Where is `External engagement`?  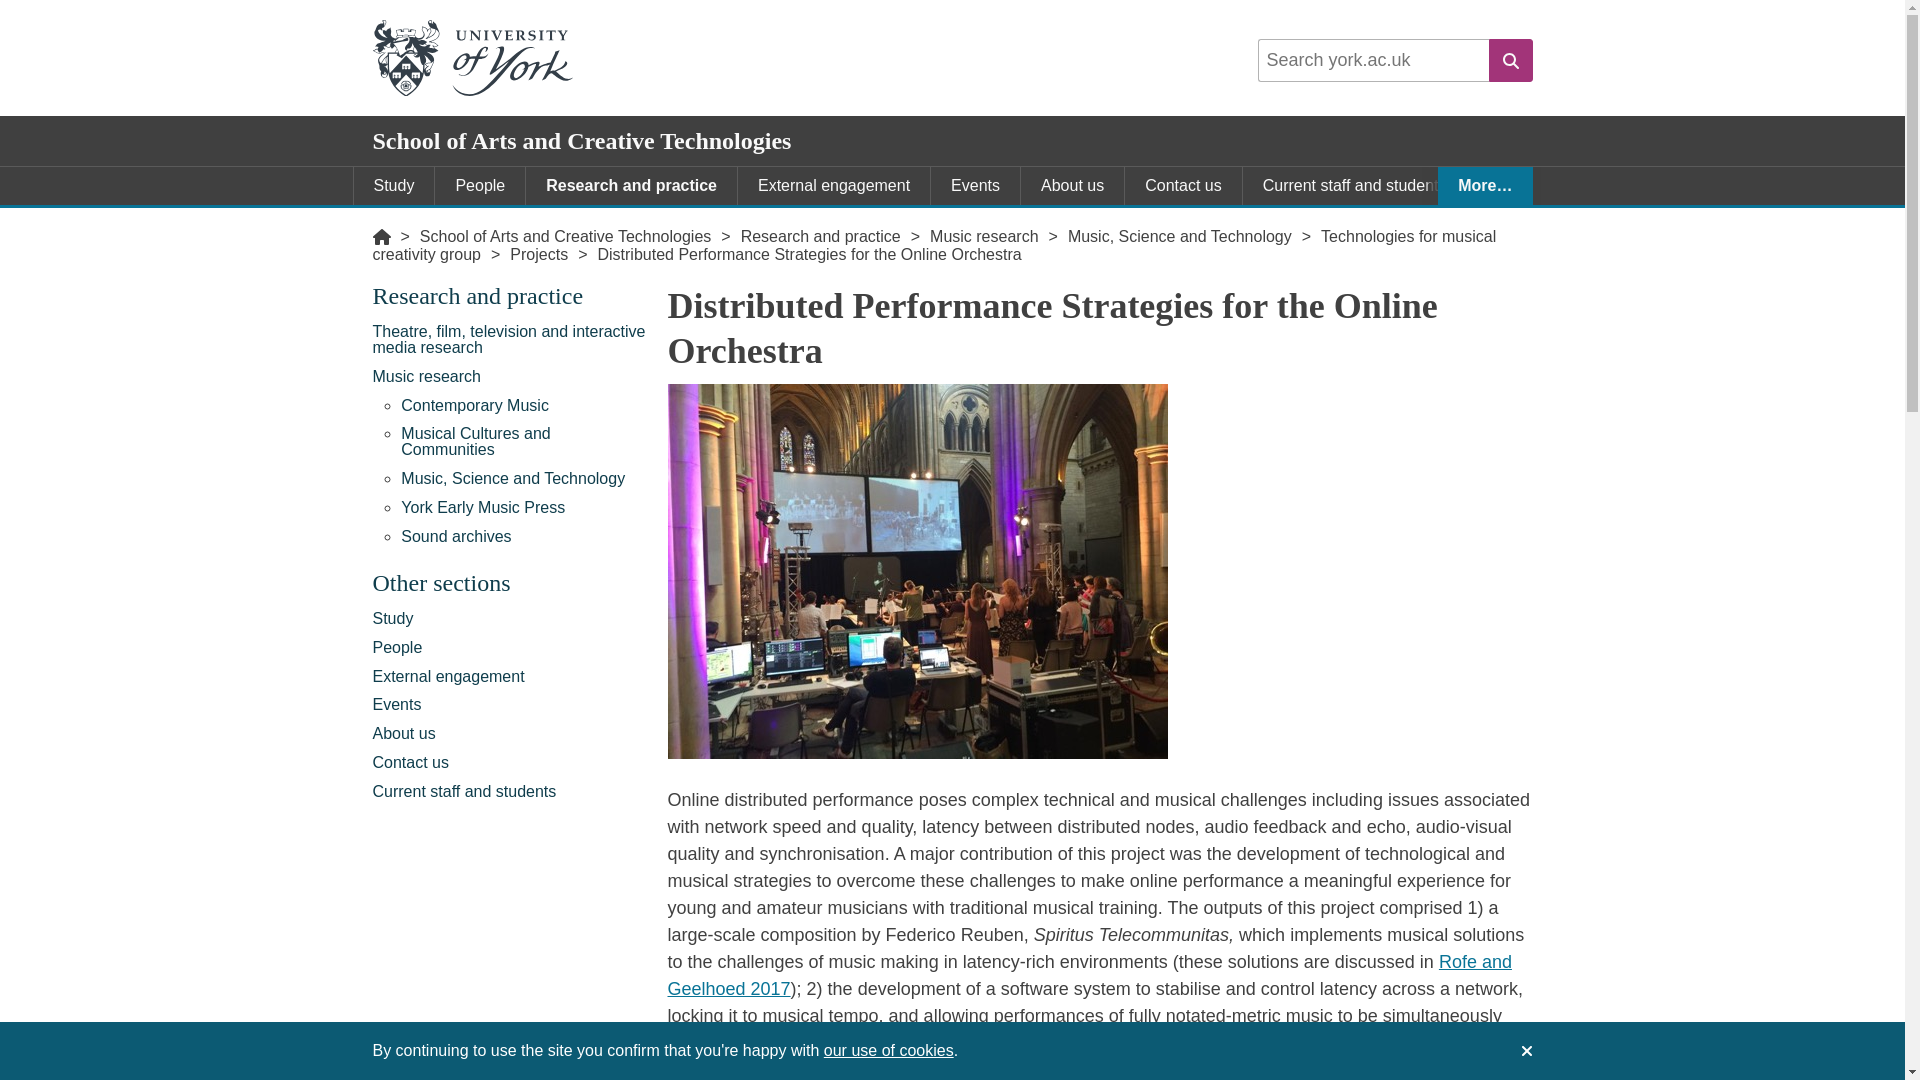 External engagement is located at coordinates (833, 186).